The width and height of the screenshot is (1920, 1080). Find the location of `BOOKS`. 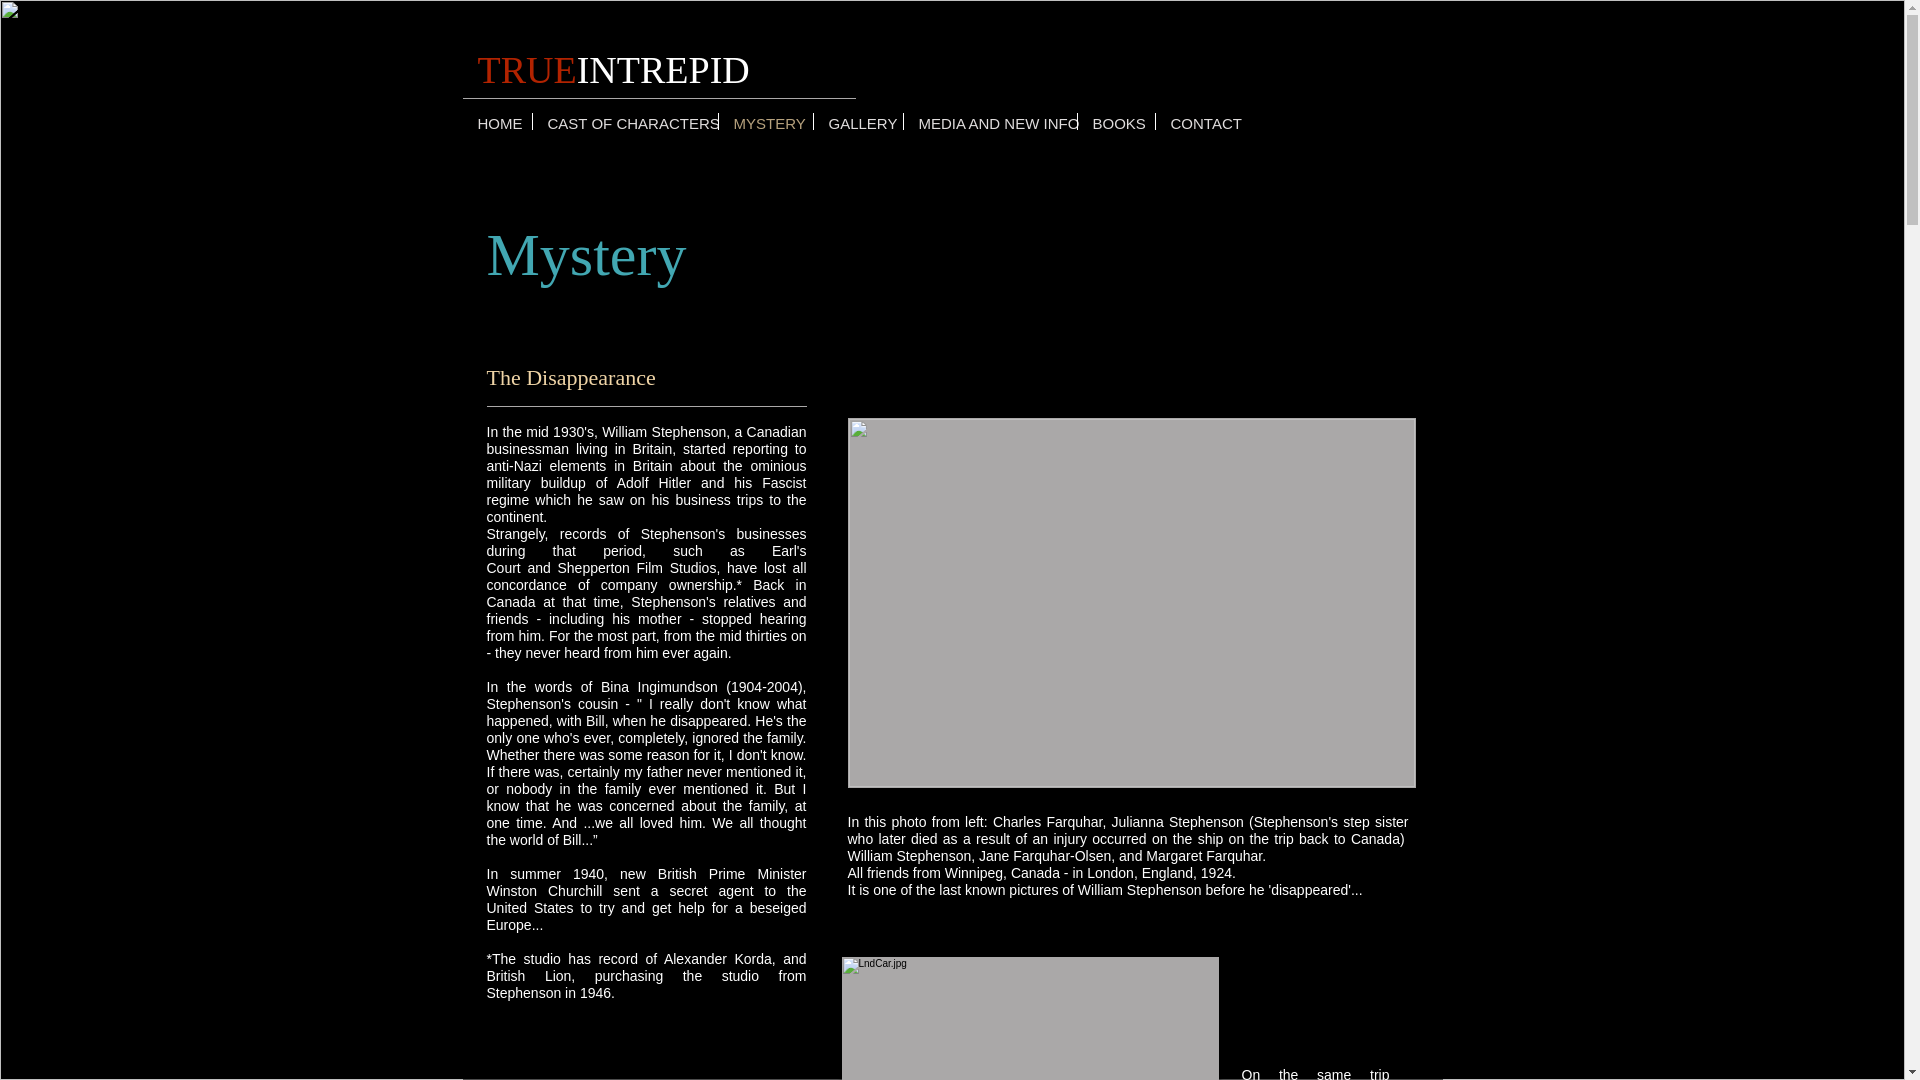

BOOKS is located at coordinates (1116, 121).